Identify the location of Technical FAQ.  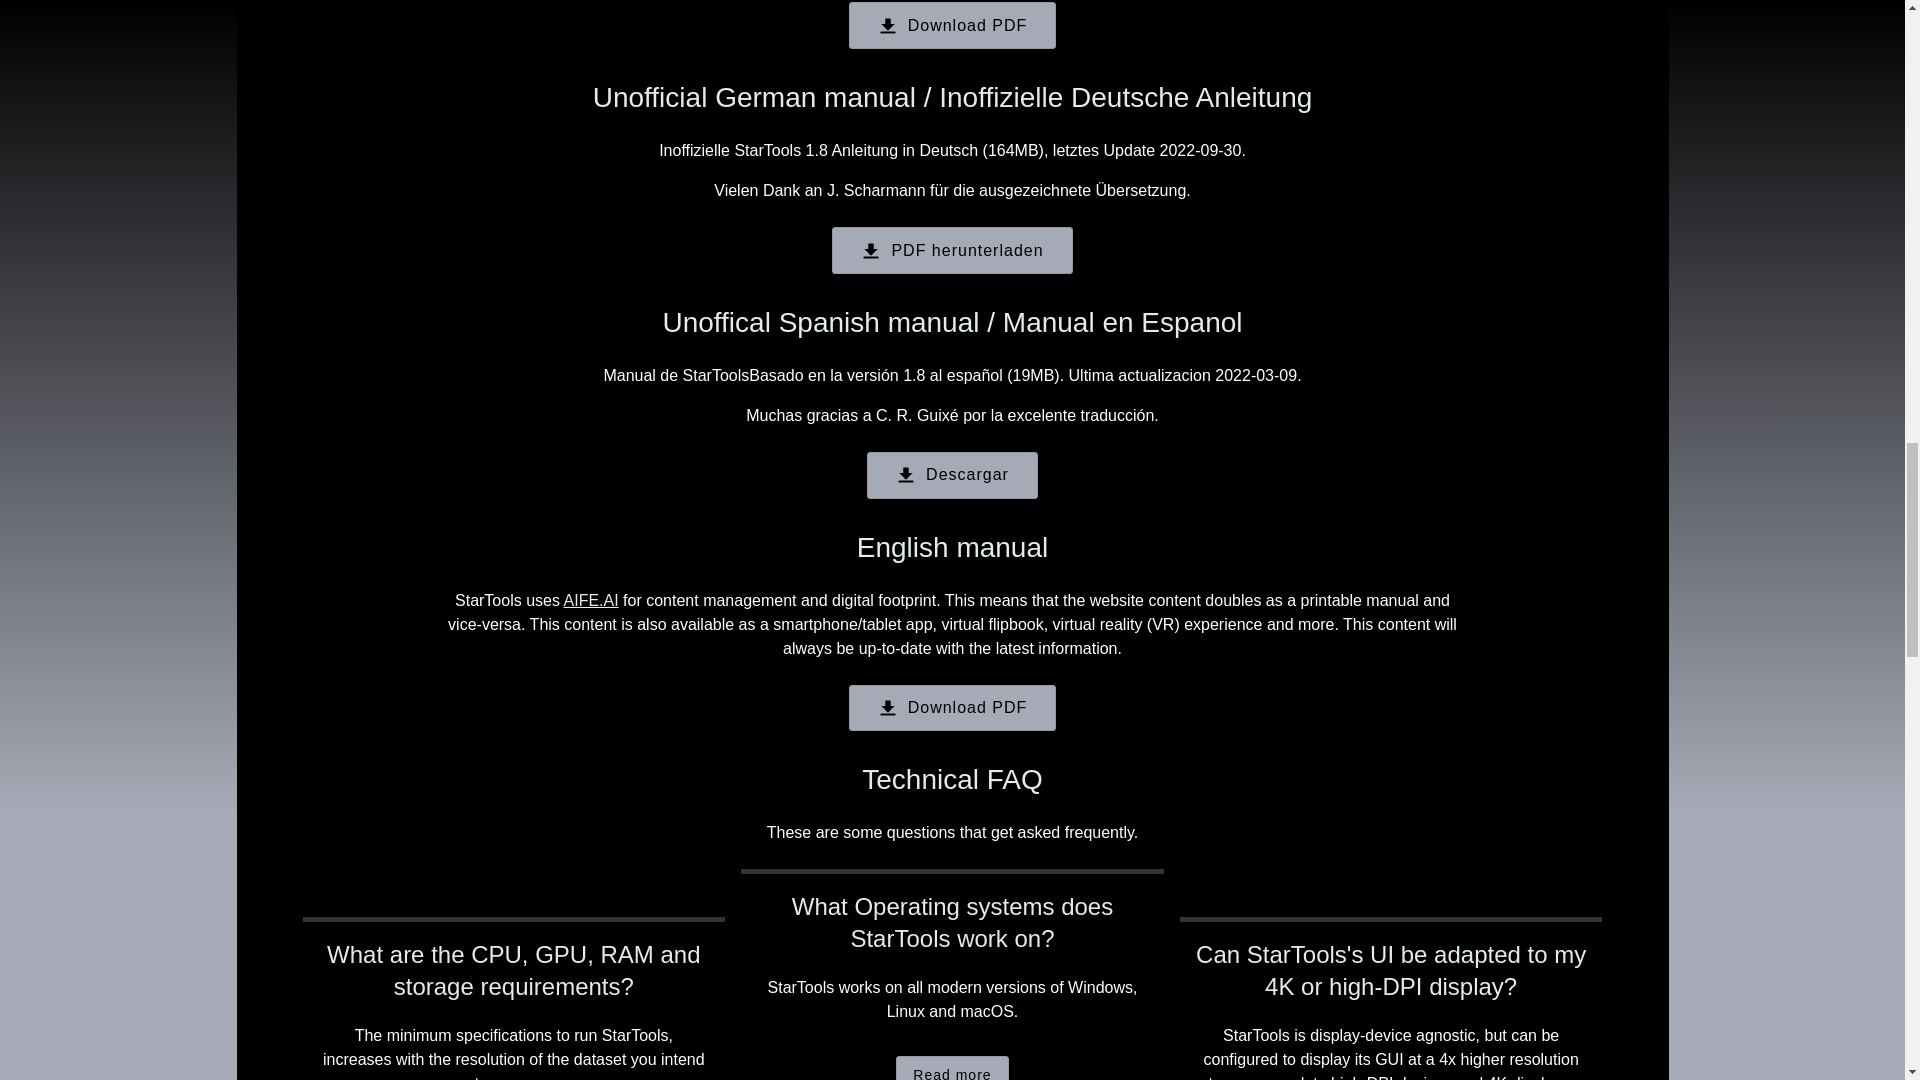
(952, 778).